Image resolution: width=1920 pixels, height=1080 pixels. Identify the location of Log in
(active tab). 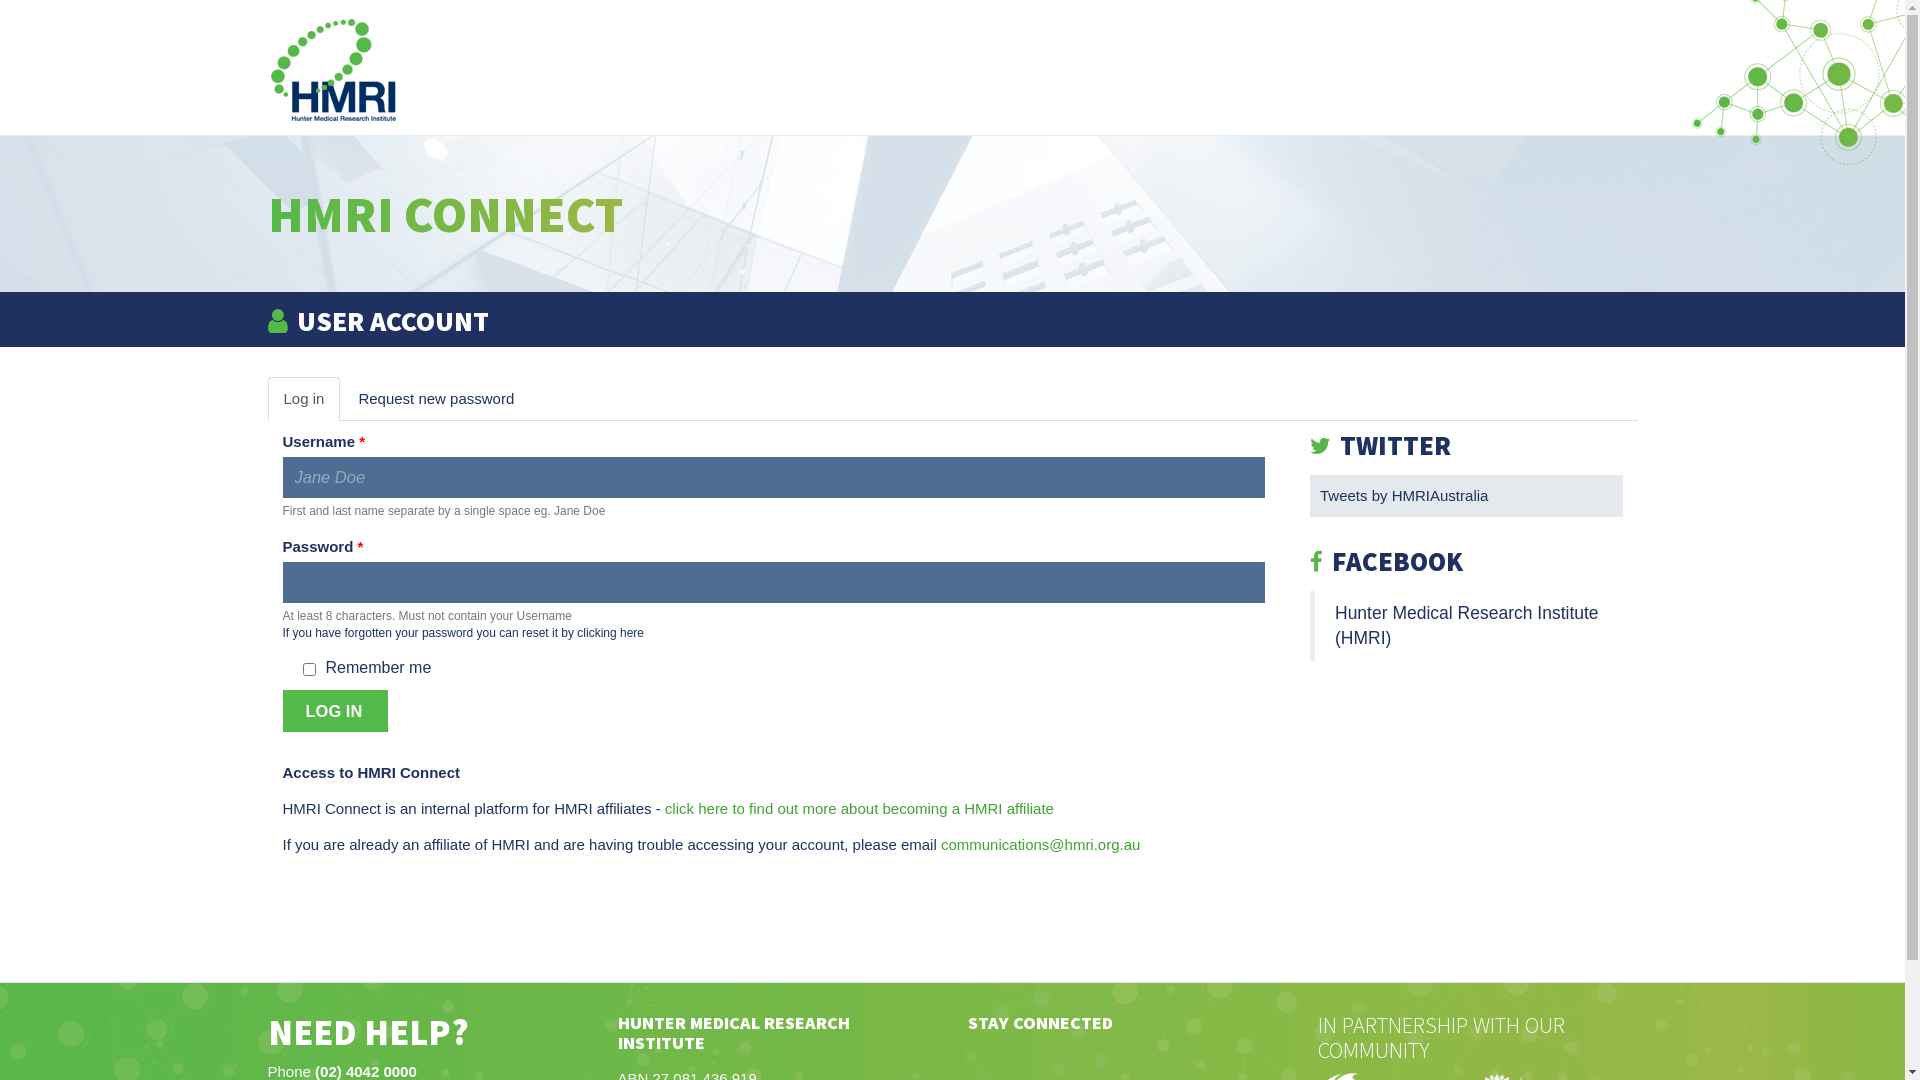
(304, 398).